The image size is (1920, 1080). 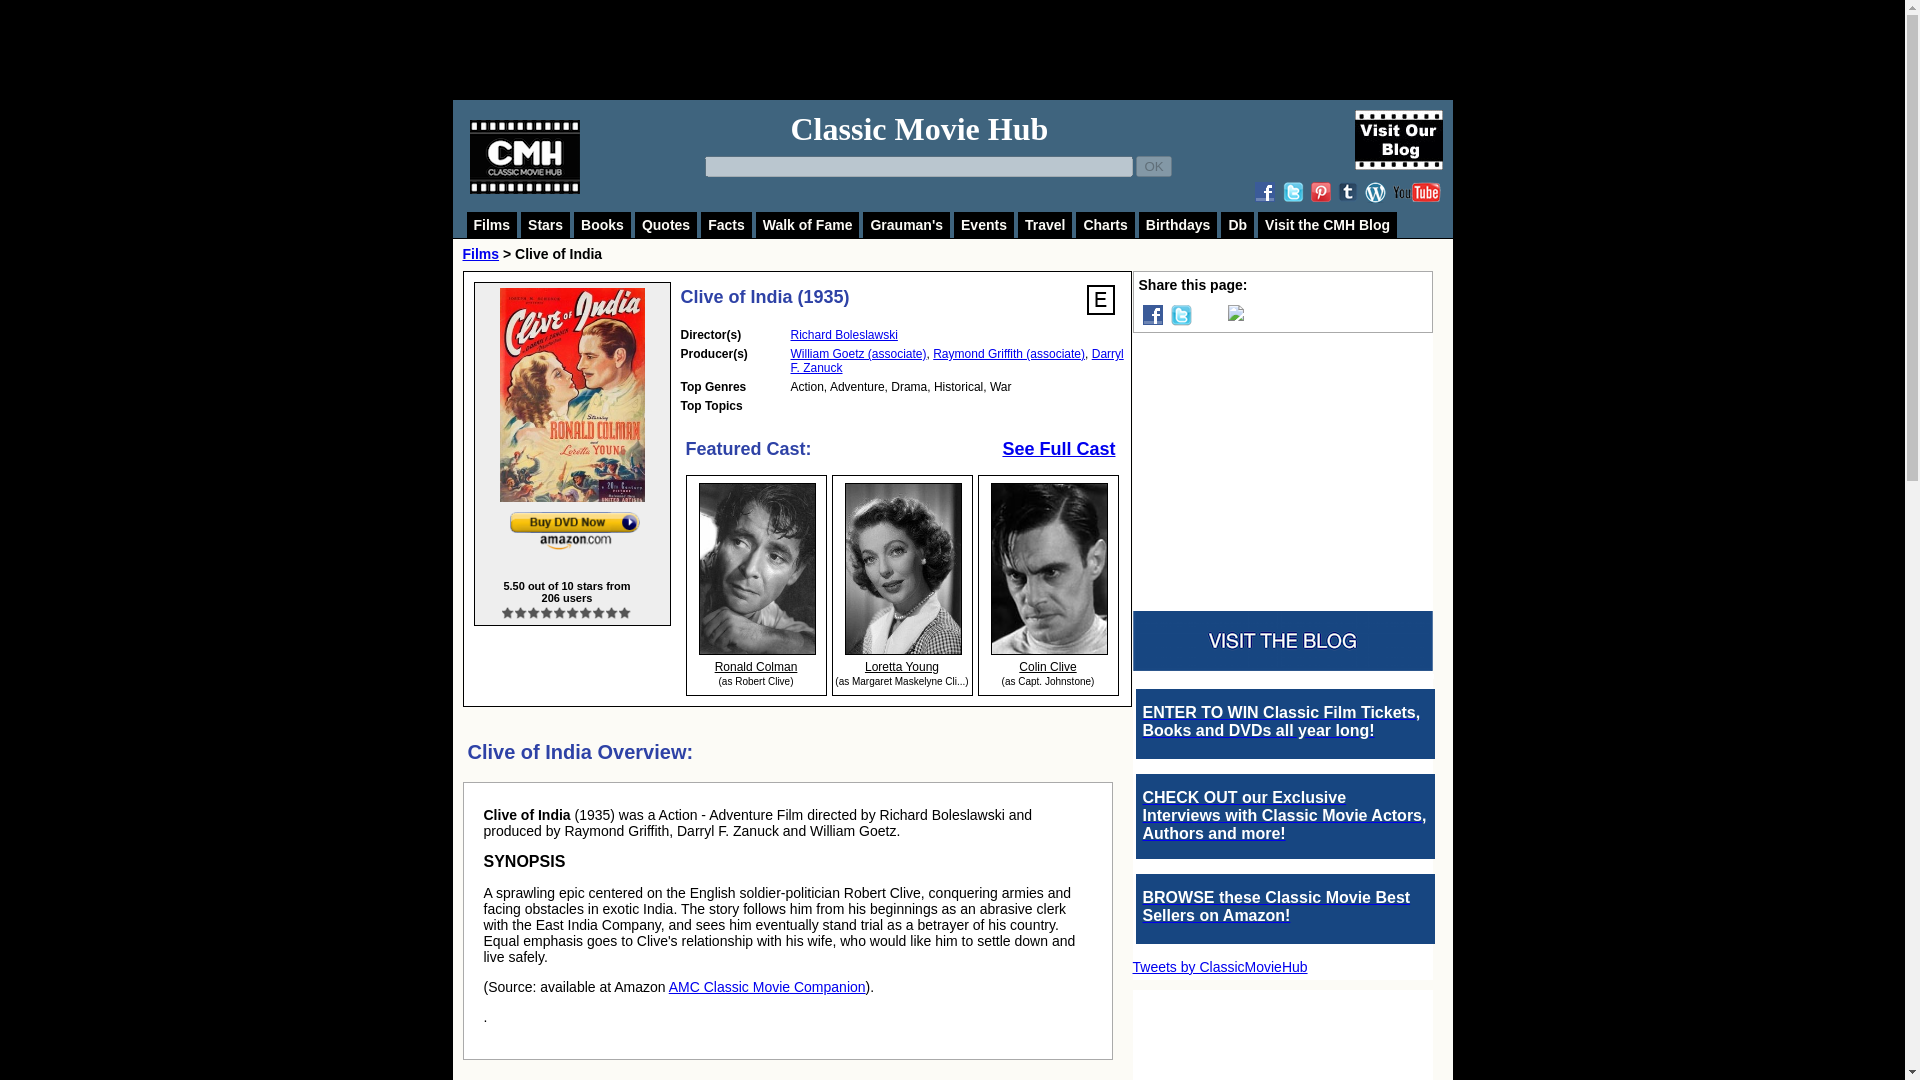 I want to click on Facts, so click(x=726, y=224).